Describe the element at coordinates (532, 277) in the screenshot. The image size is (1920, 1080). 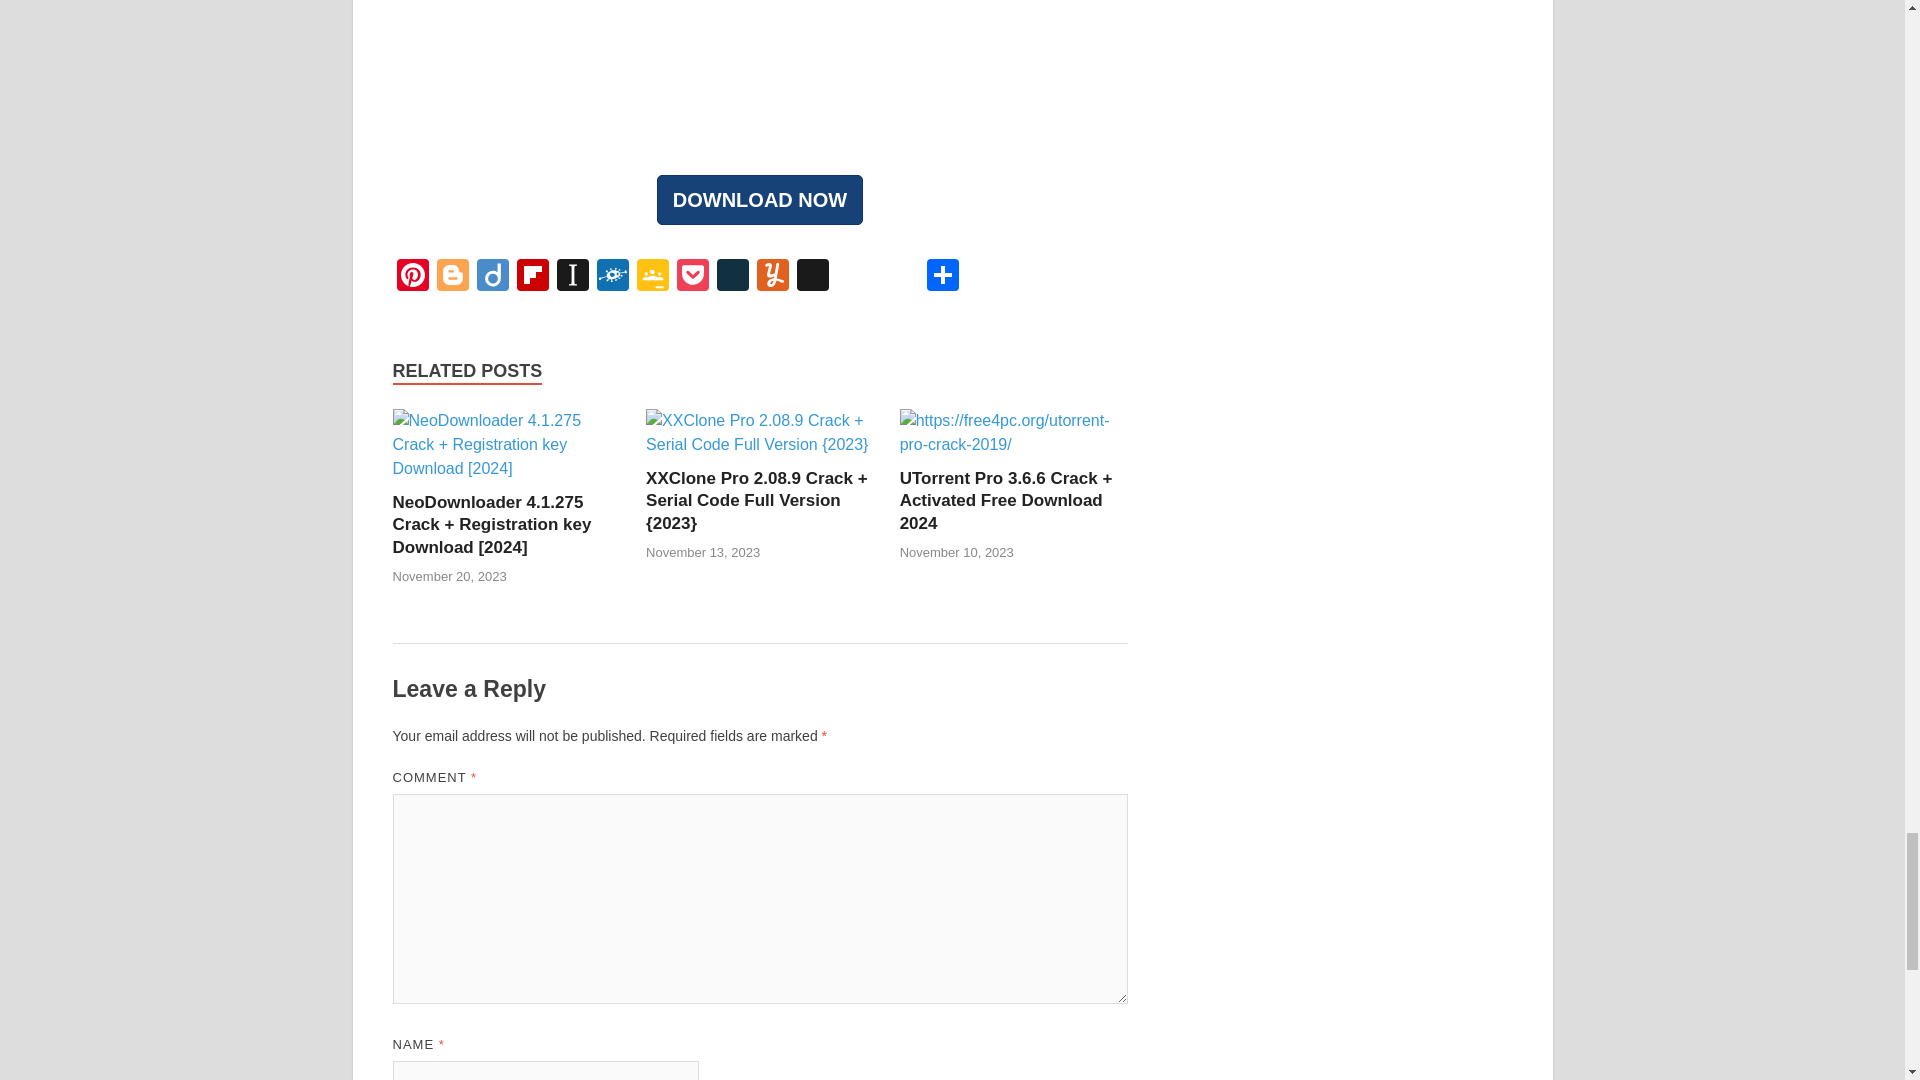
I see `Flipboard` at that location.